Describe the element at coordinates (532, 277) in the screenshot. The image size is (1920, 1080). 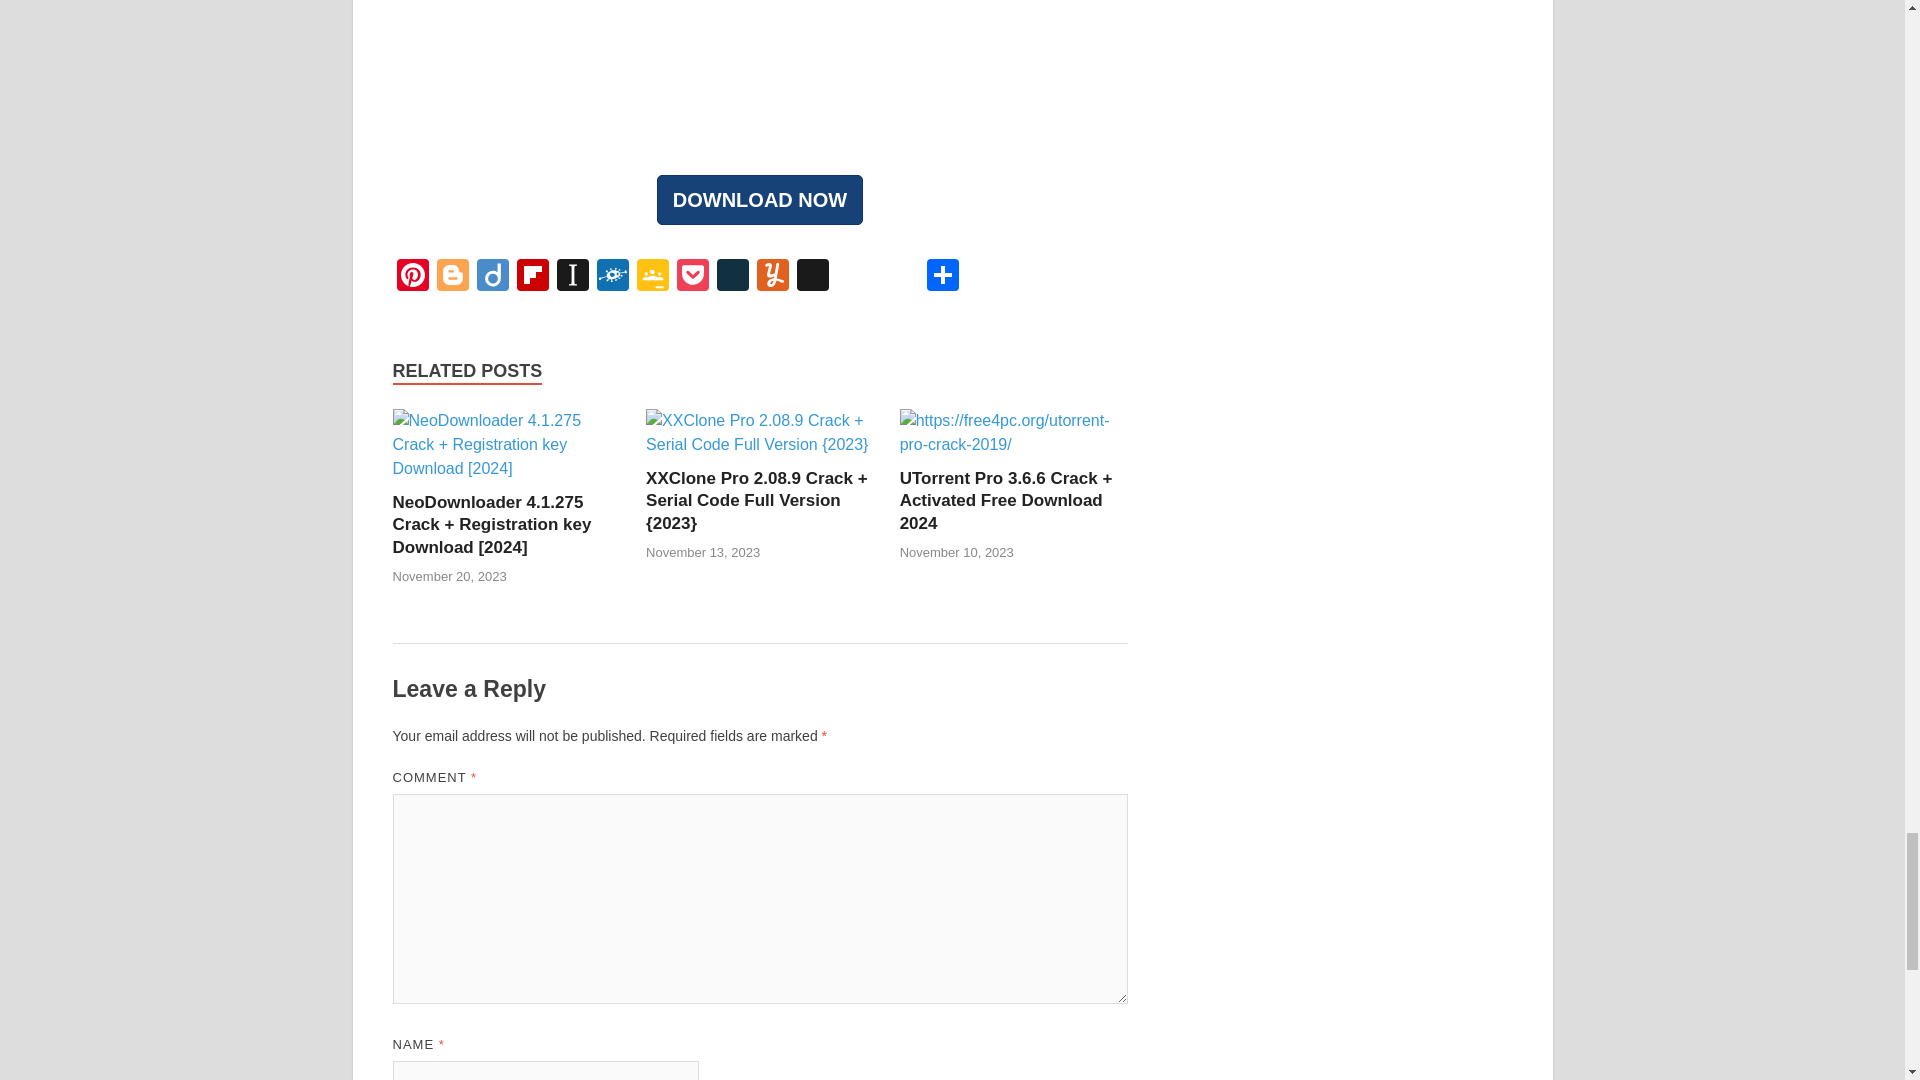
I see `Flipboard` at that location.